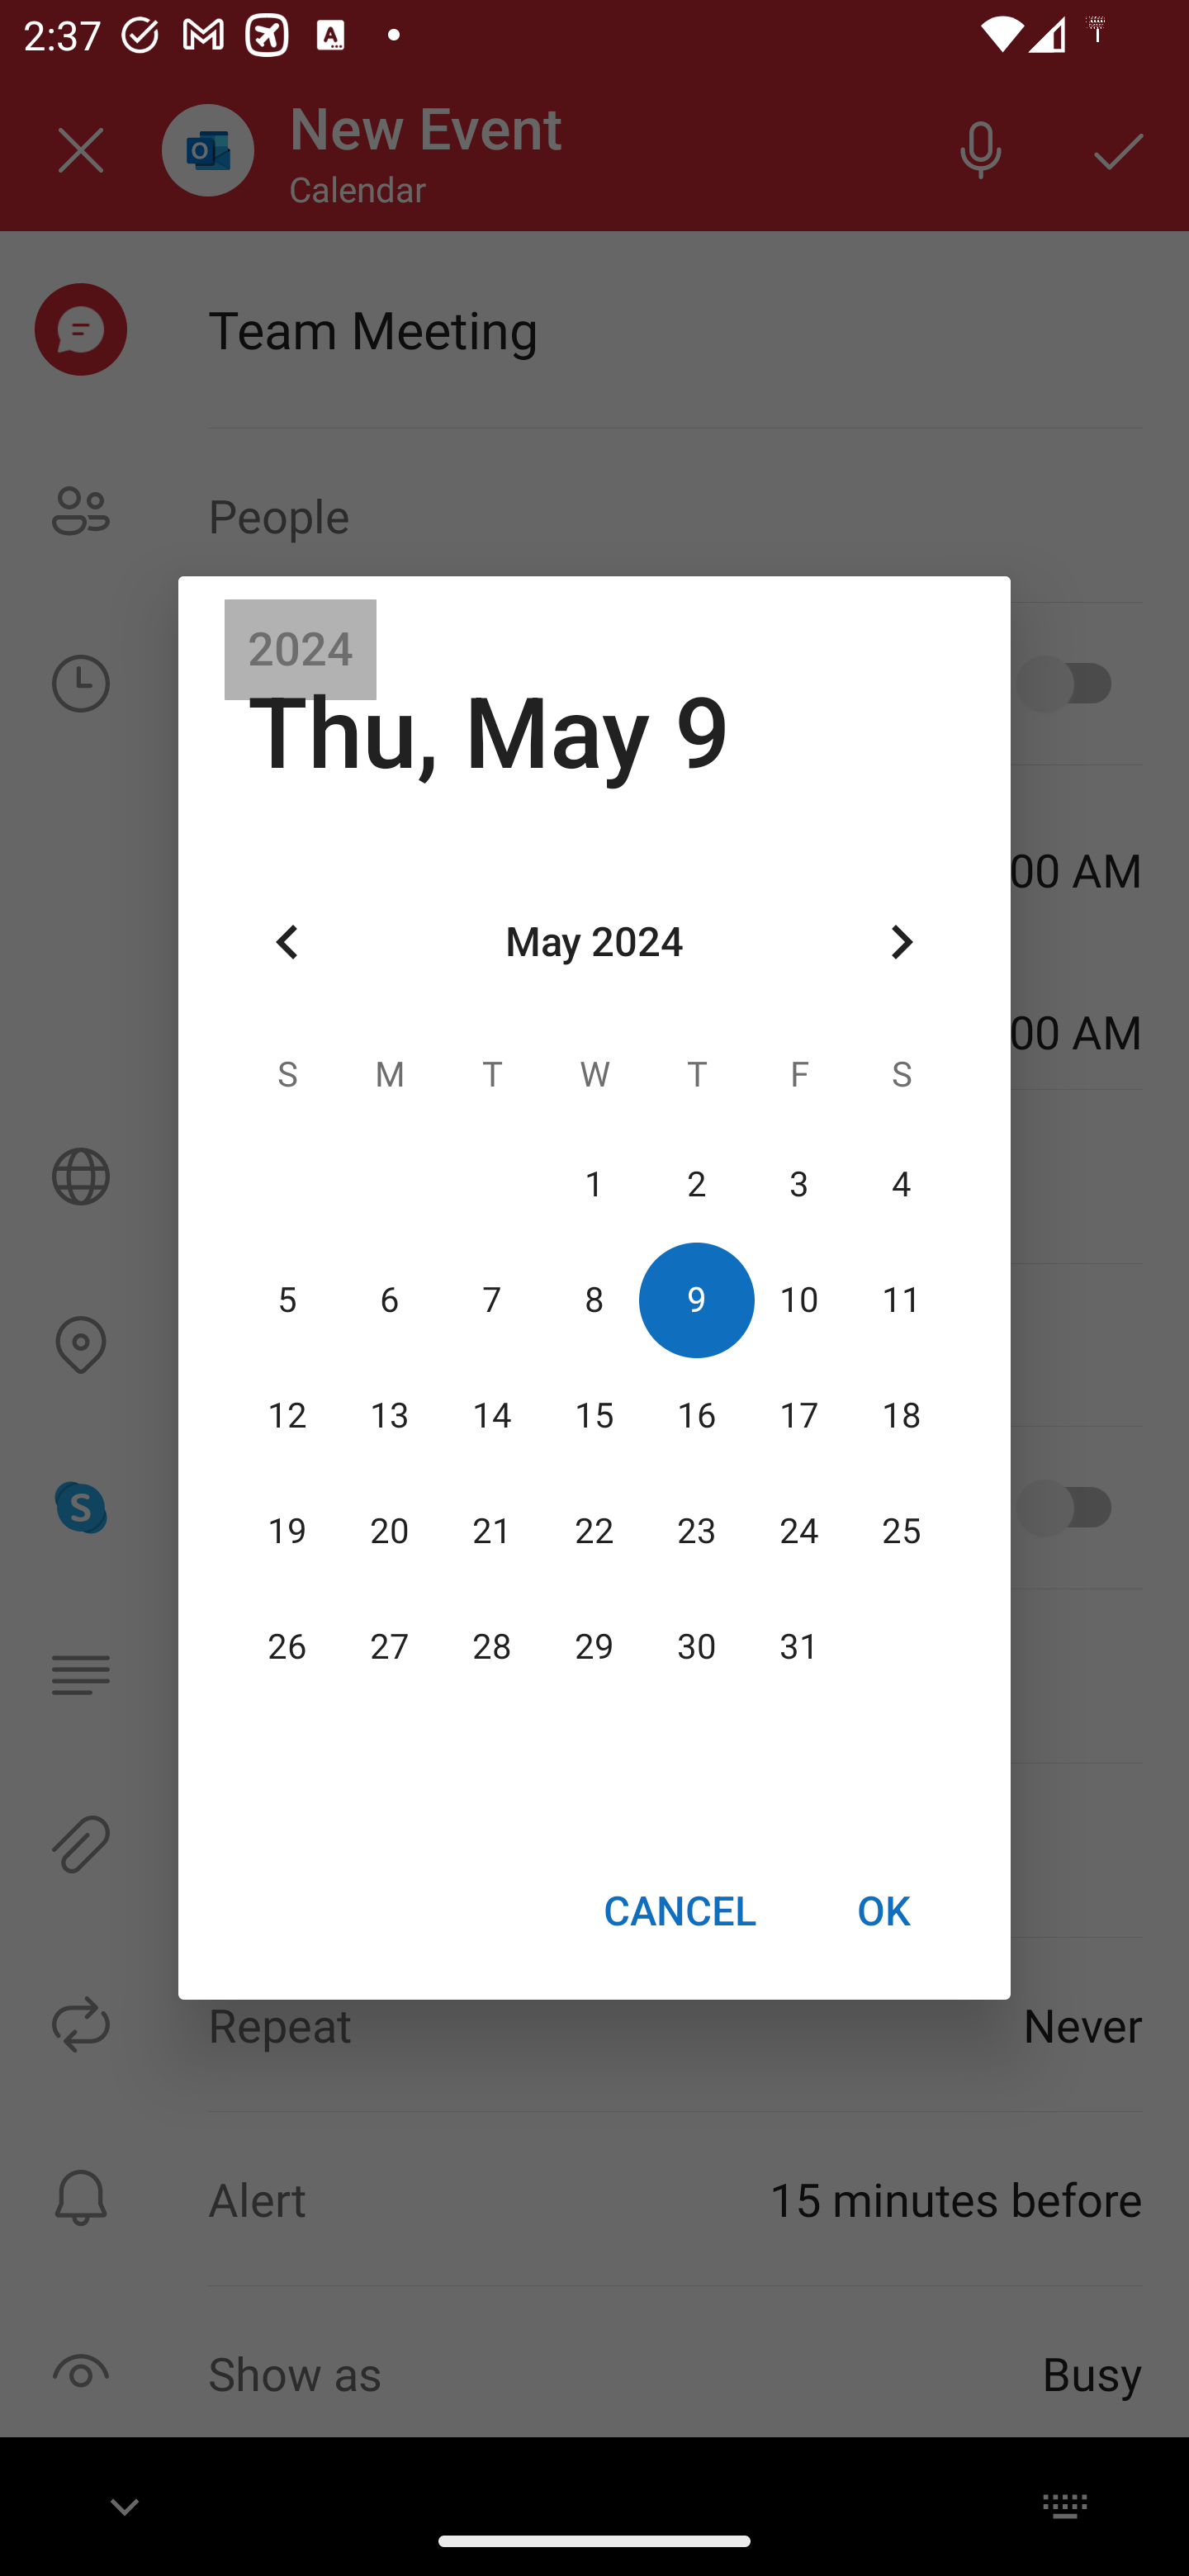 The image size is (1189, 2576). What do you see at coordinates (492, 1415) in the screenshot?
I see `14 14 May 2024` at bounding box center [492, 1415].